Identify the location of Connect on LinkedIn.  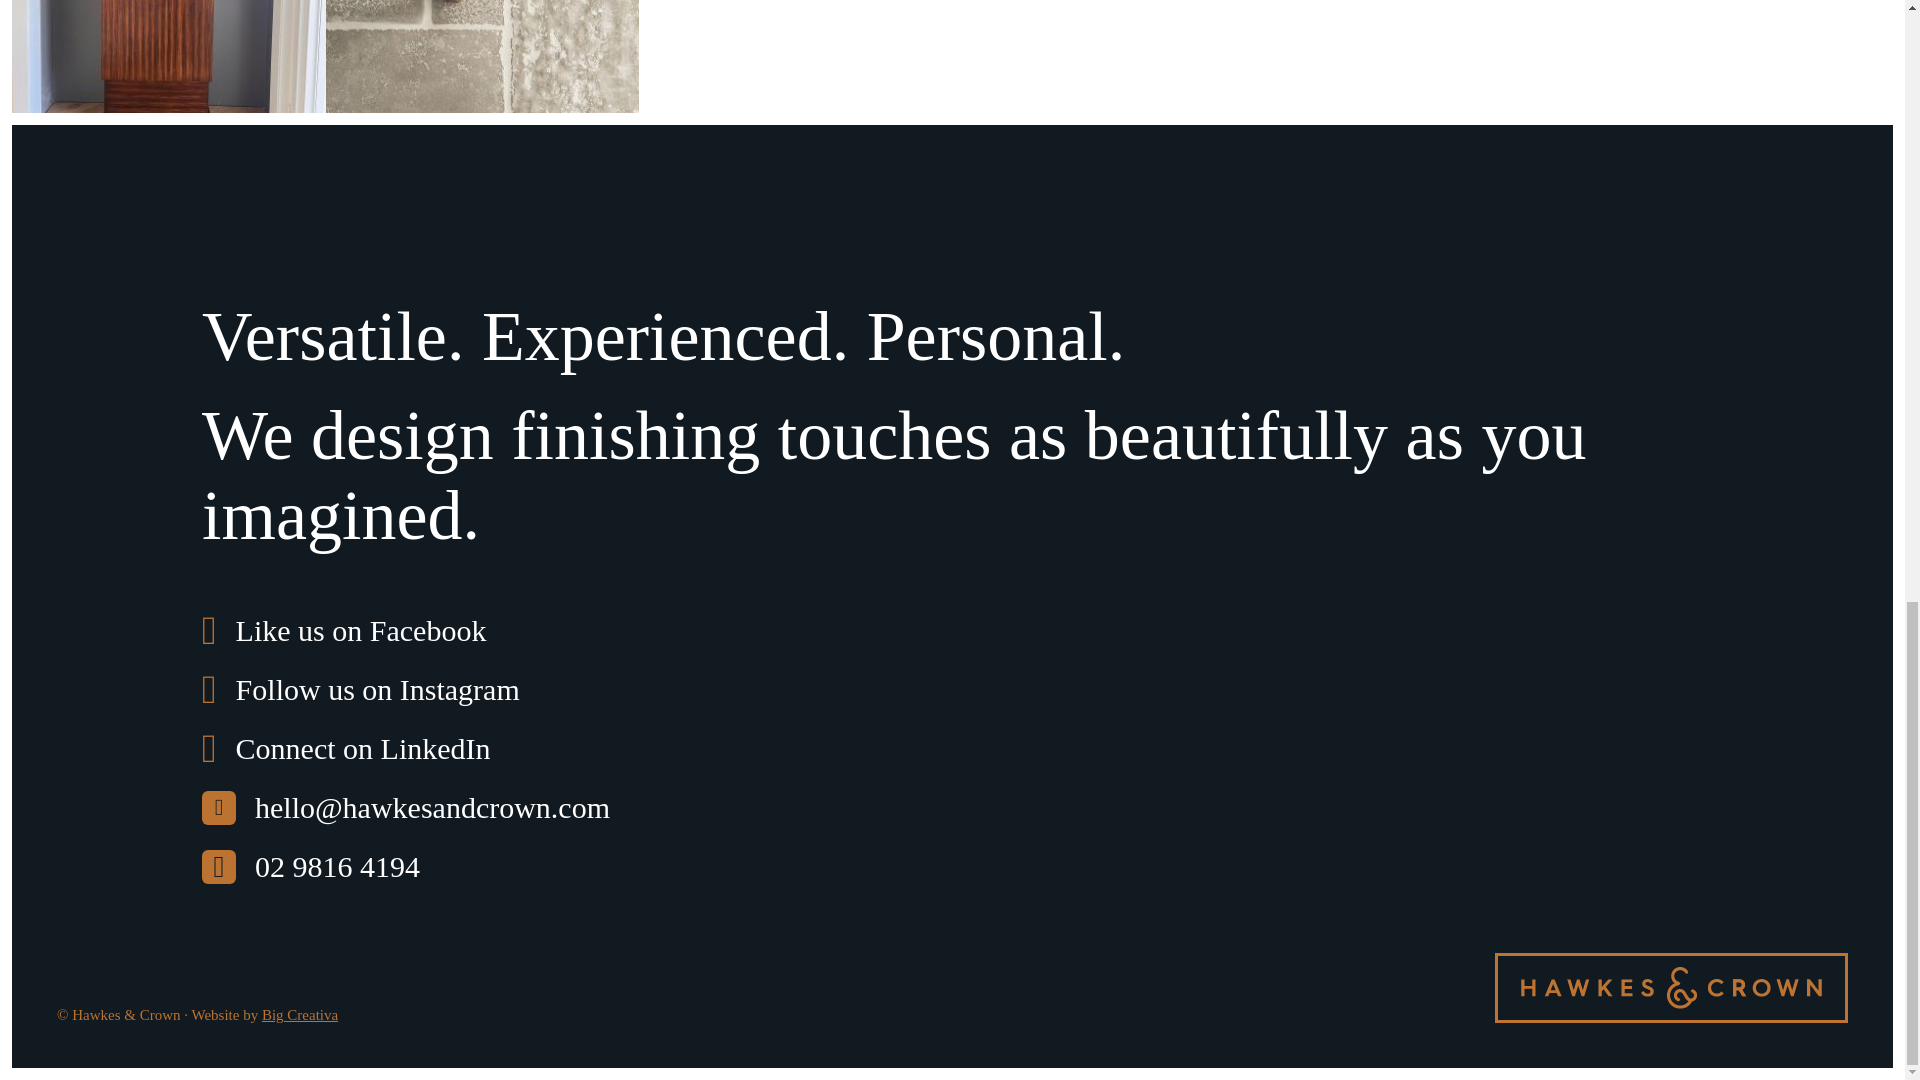
(346, 746).